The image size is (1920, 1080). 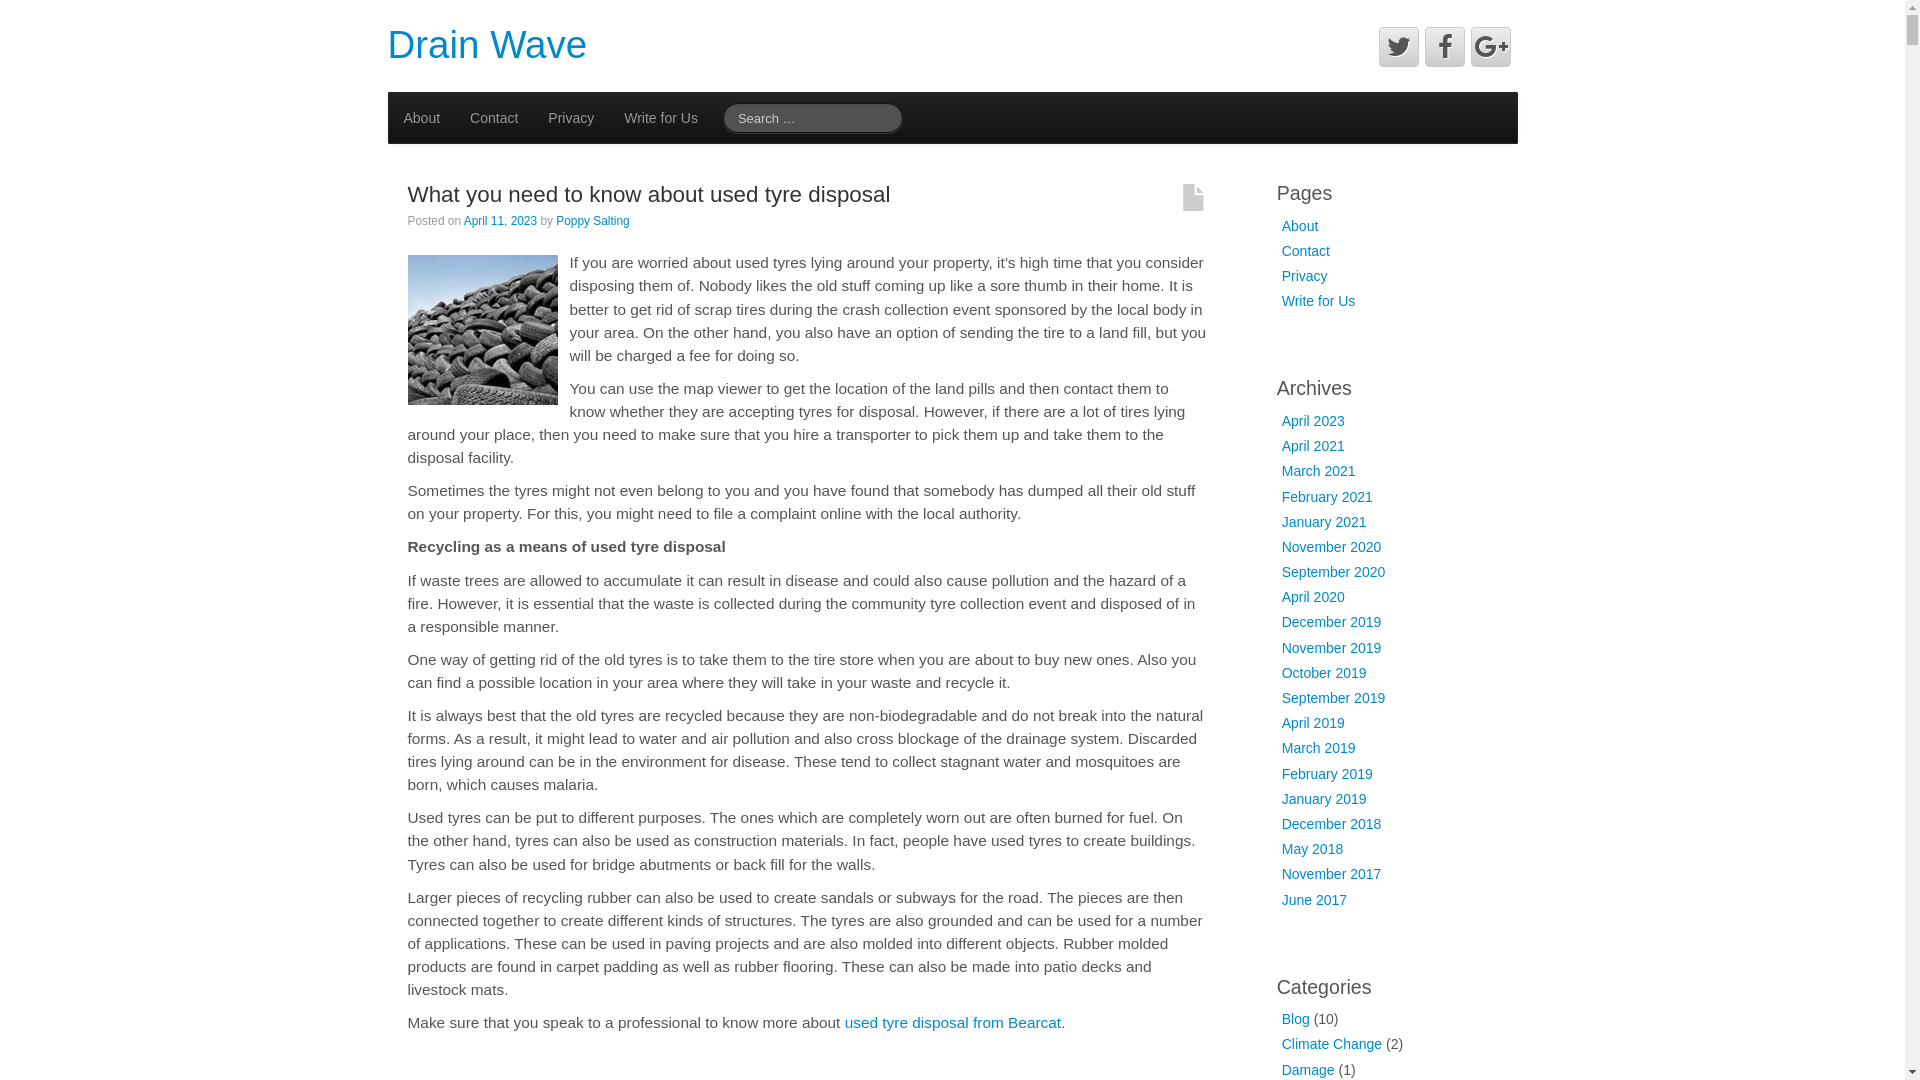 What do you see at coordinates (422, 118) in the screenshot?
I see `About` at bounding box center [422, 118].